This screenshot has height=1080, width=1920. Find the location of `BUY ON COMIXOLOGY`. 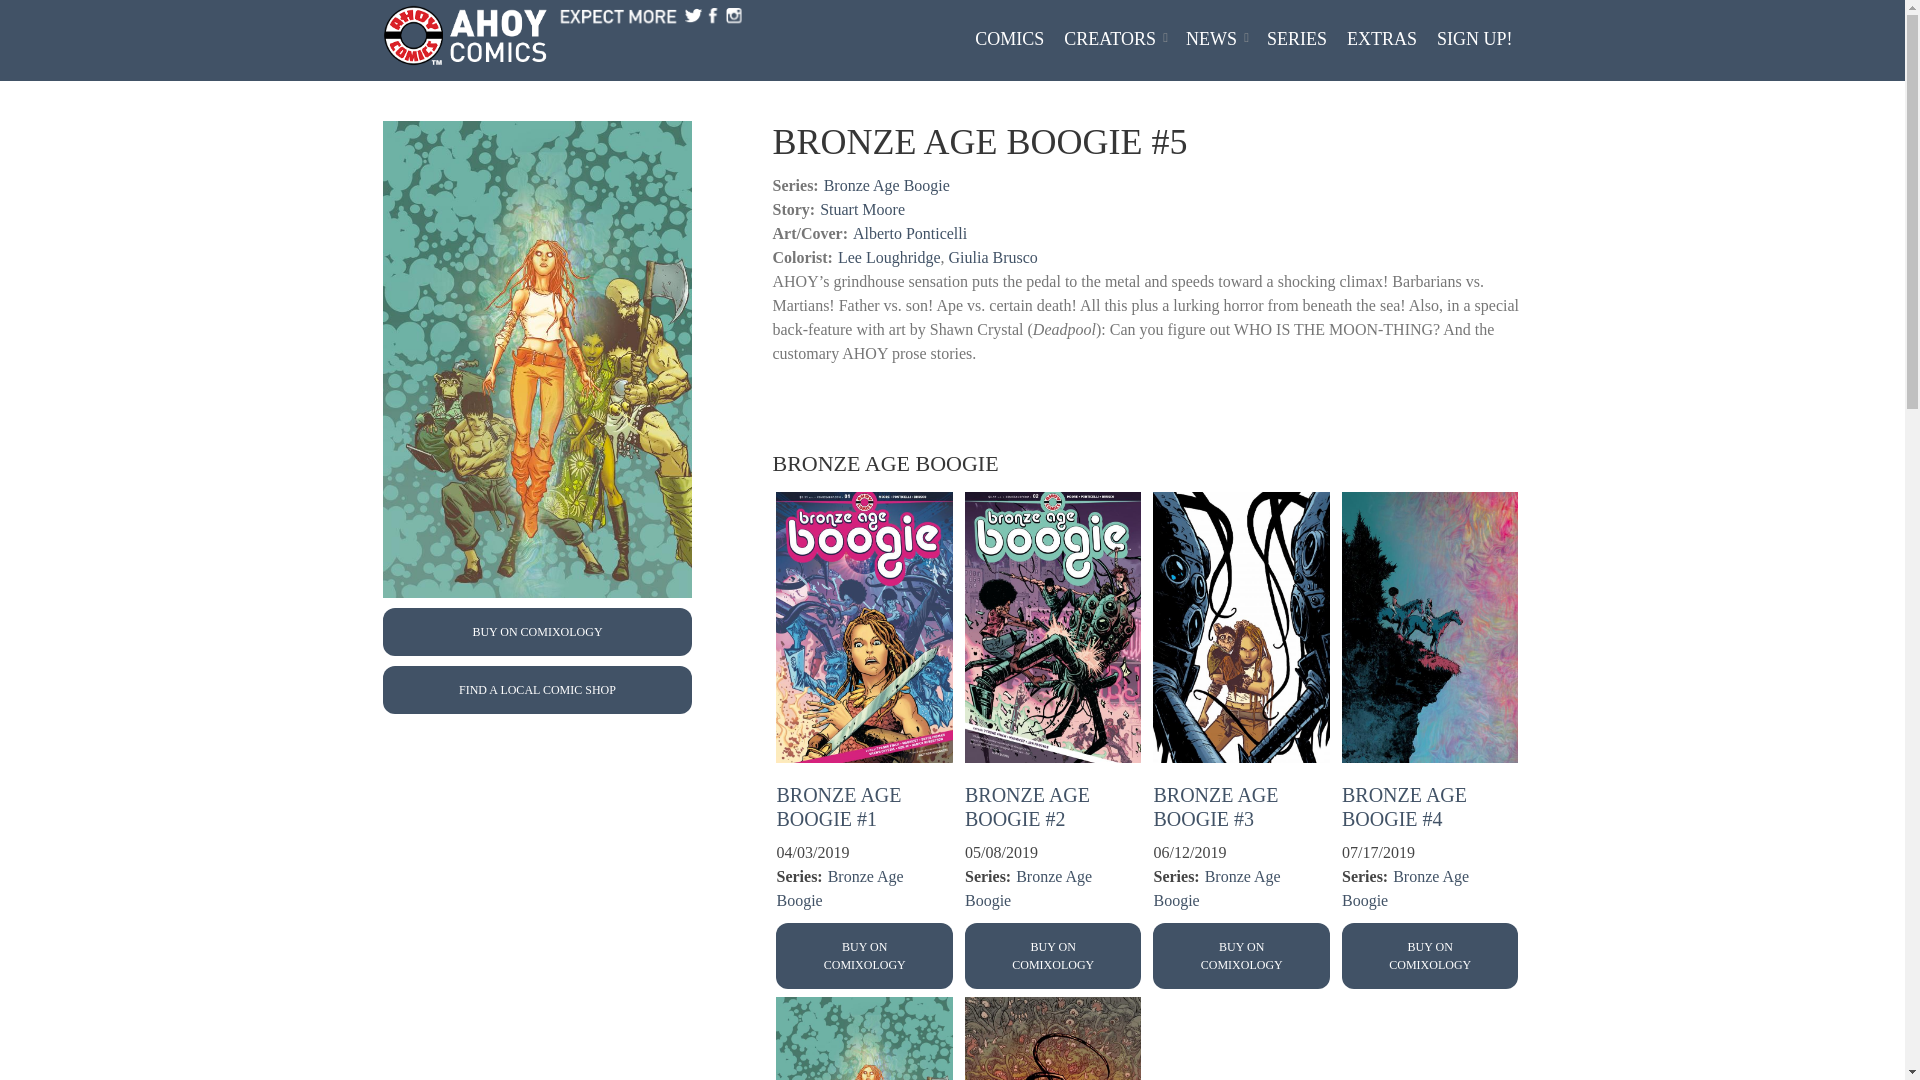

BUY ON COMIXOLOGY is located at coordinates (864, 956).